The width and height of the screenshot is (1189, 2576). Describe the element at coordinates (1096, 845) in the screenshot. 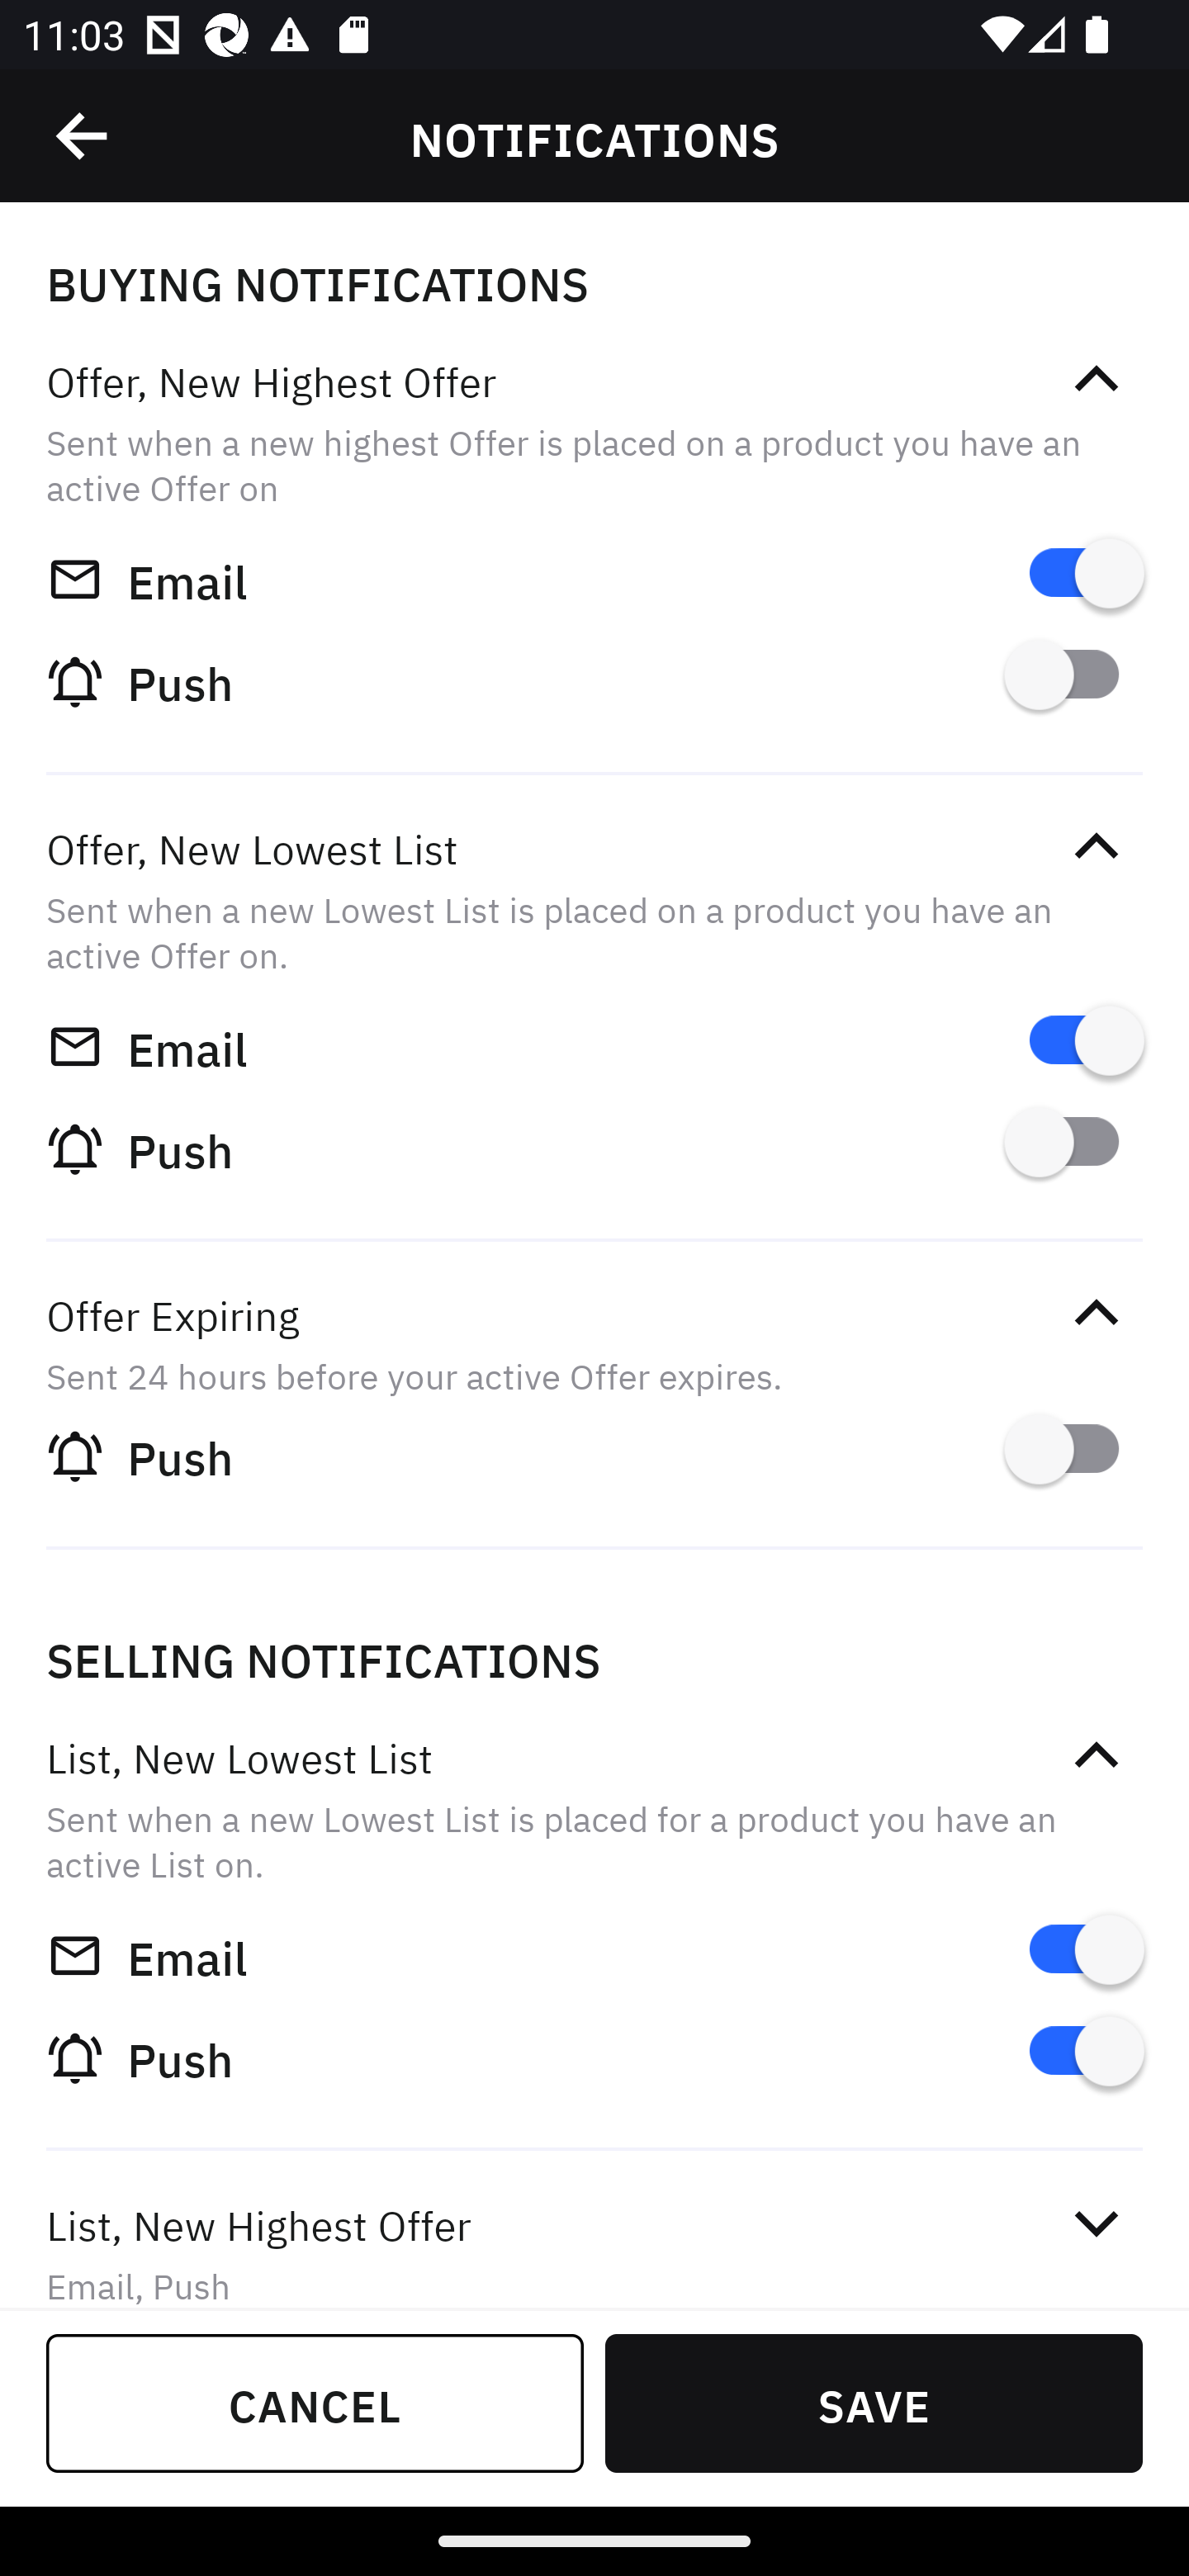

I see `` at that location.